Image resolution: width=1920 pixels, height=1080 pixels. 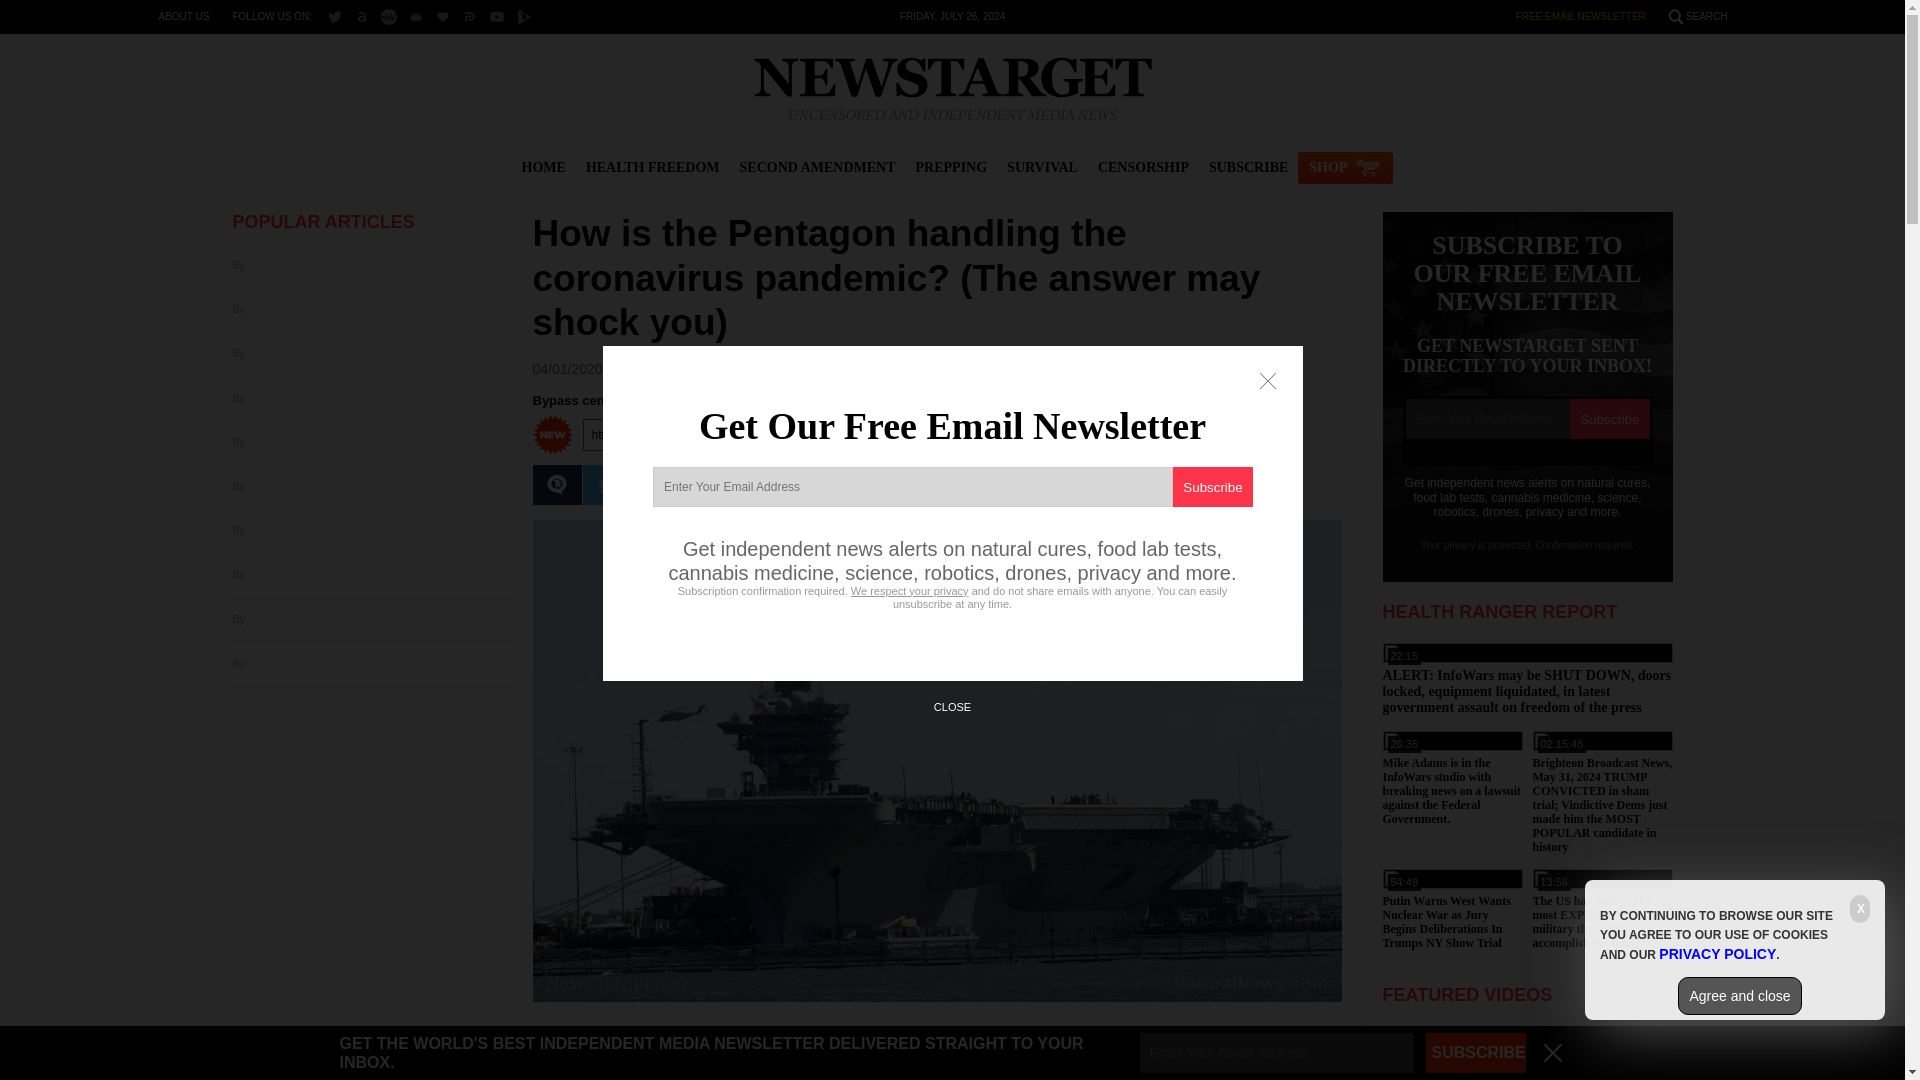 I want to click on Health Freedom, so click(x=652, y=168).